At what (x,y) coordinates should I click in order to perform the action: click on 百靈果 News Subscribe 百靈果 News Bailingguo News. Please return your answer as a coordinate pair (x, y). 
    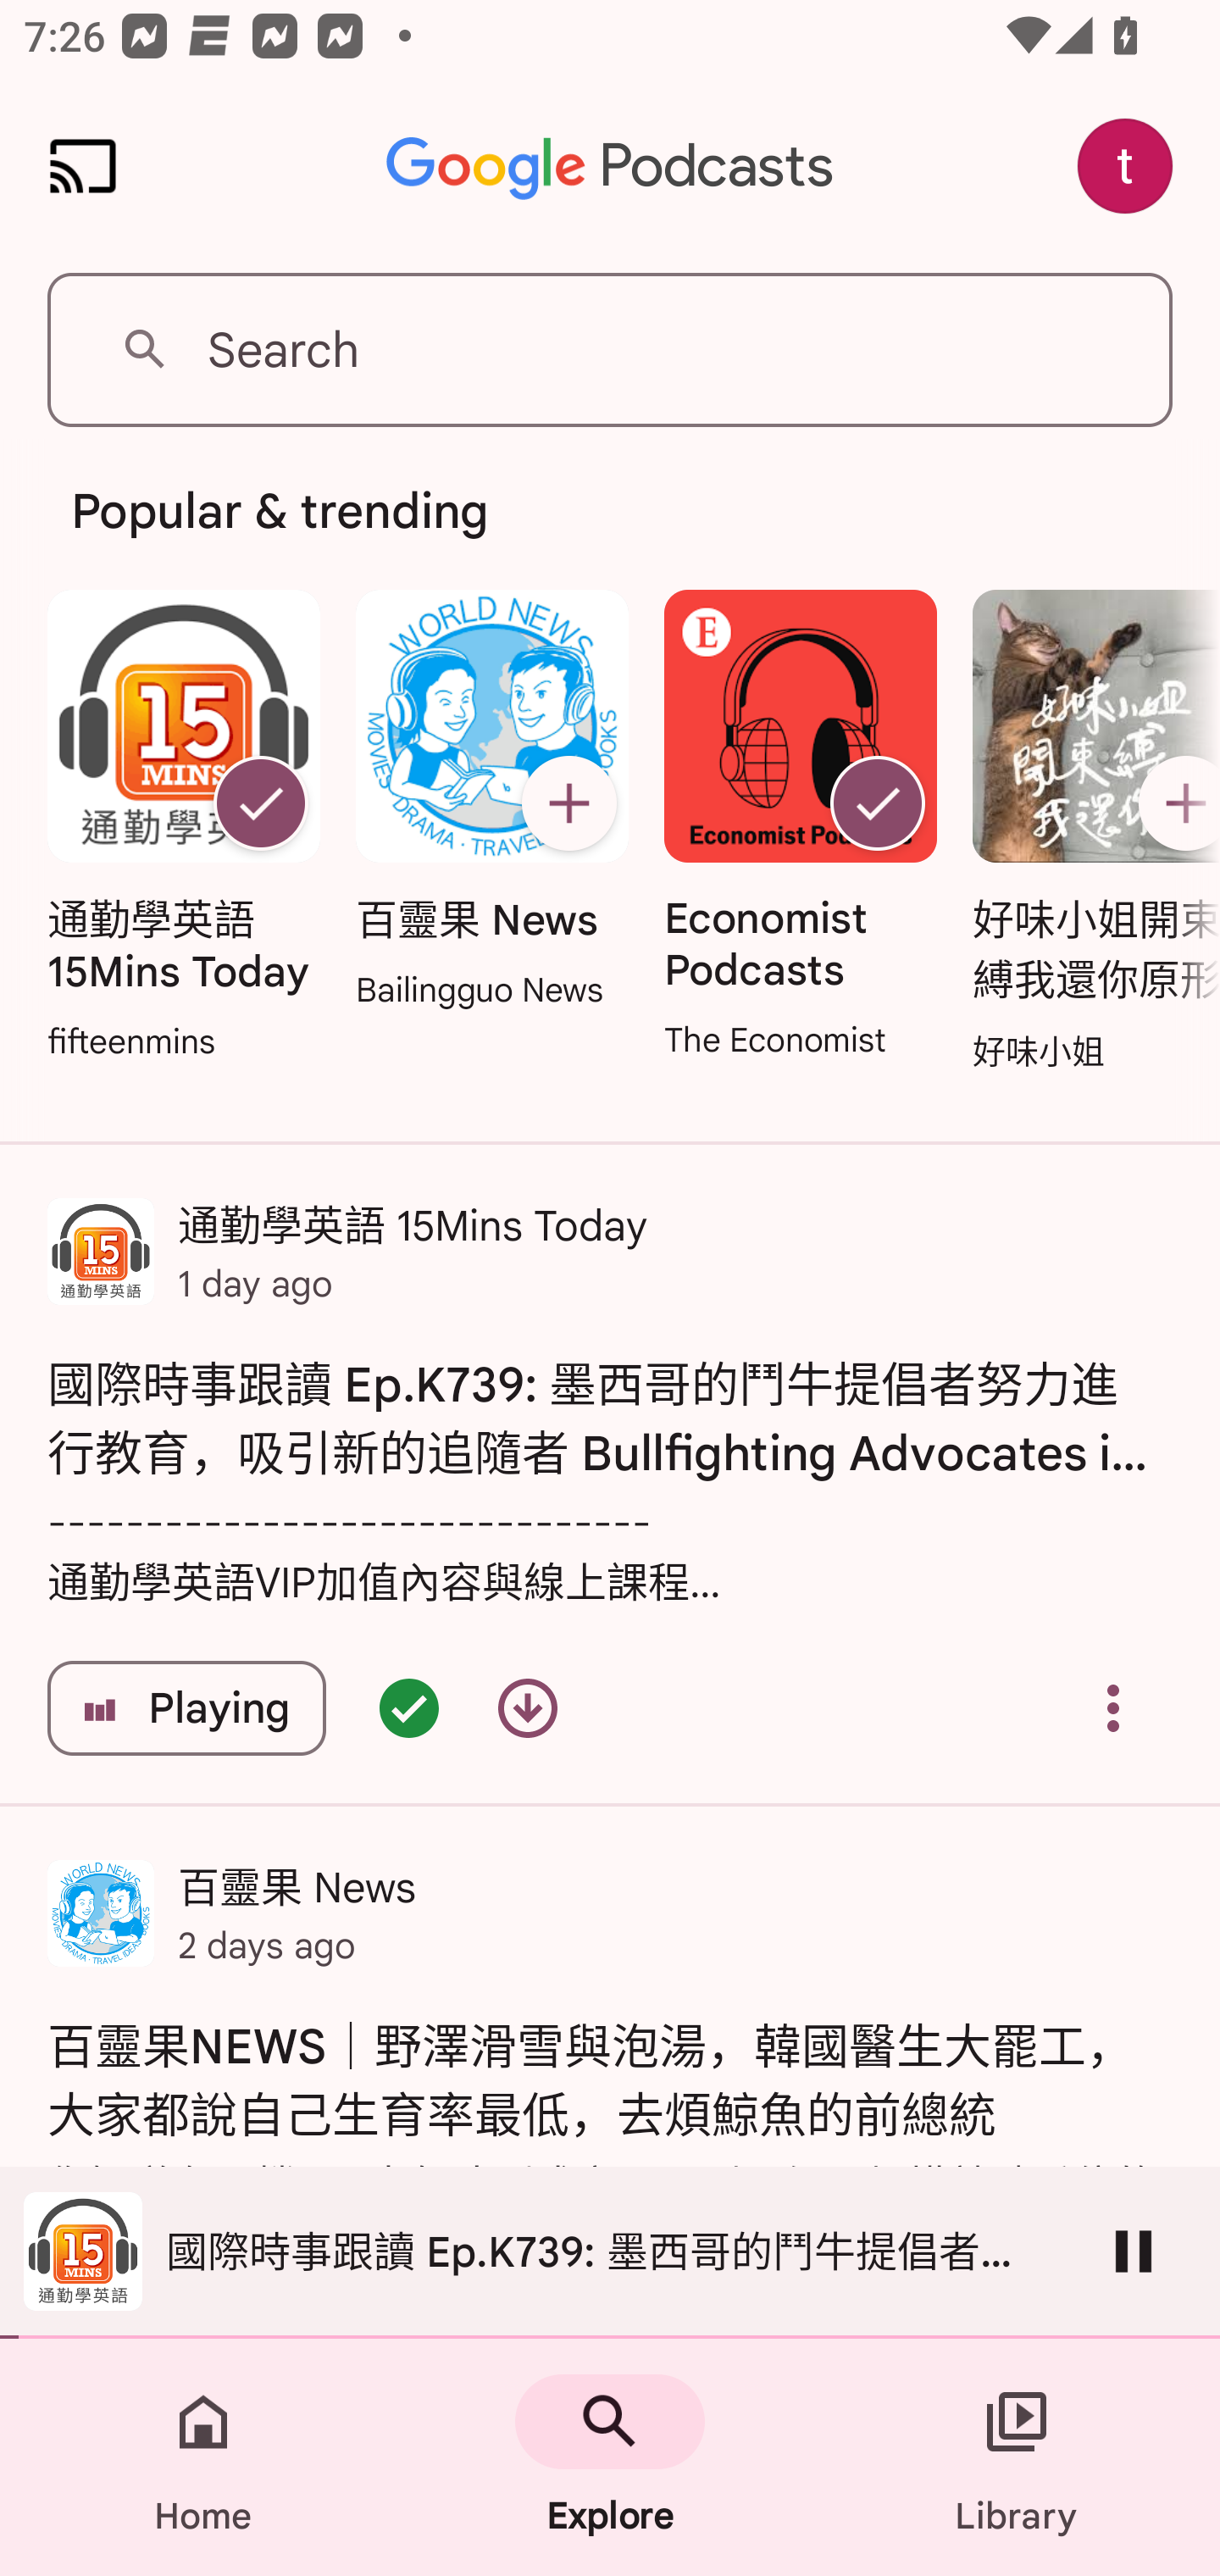
    Looking at the image, I should click on (491, 802).